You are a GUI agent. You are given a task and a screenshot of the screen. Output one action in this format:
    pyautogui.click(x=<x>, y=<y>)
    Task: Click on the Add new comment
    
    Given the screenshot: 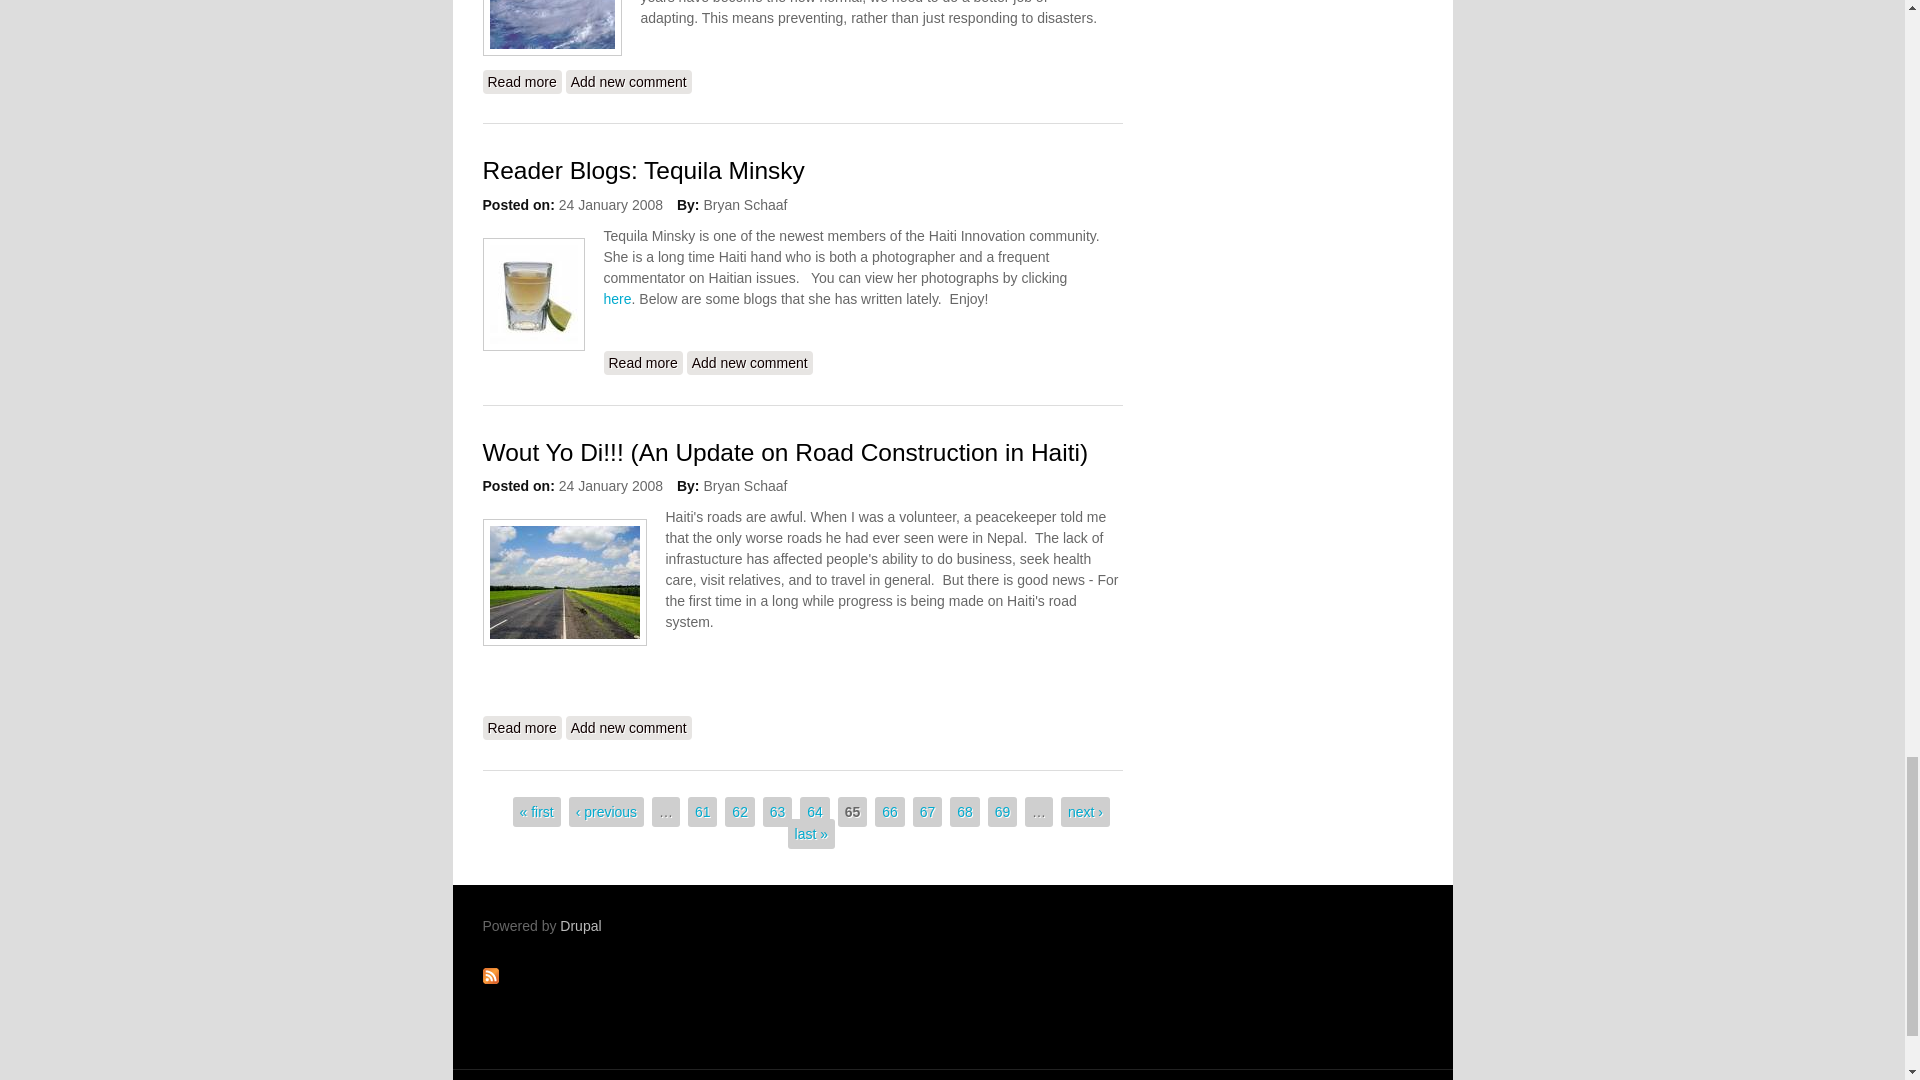 What is the action you would take?
    pyautogui.click(x=750, y=362)
    